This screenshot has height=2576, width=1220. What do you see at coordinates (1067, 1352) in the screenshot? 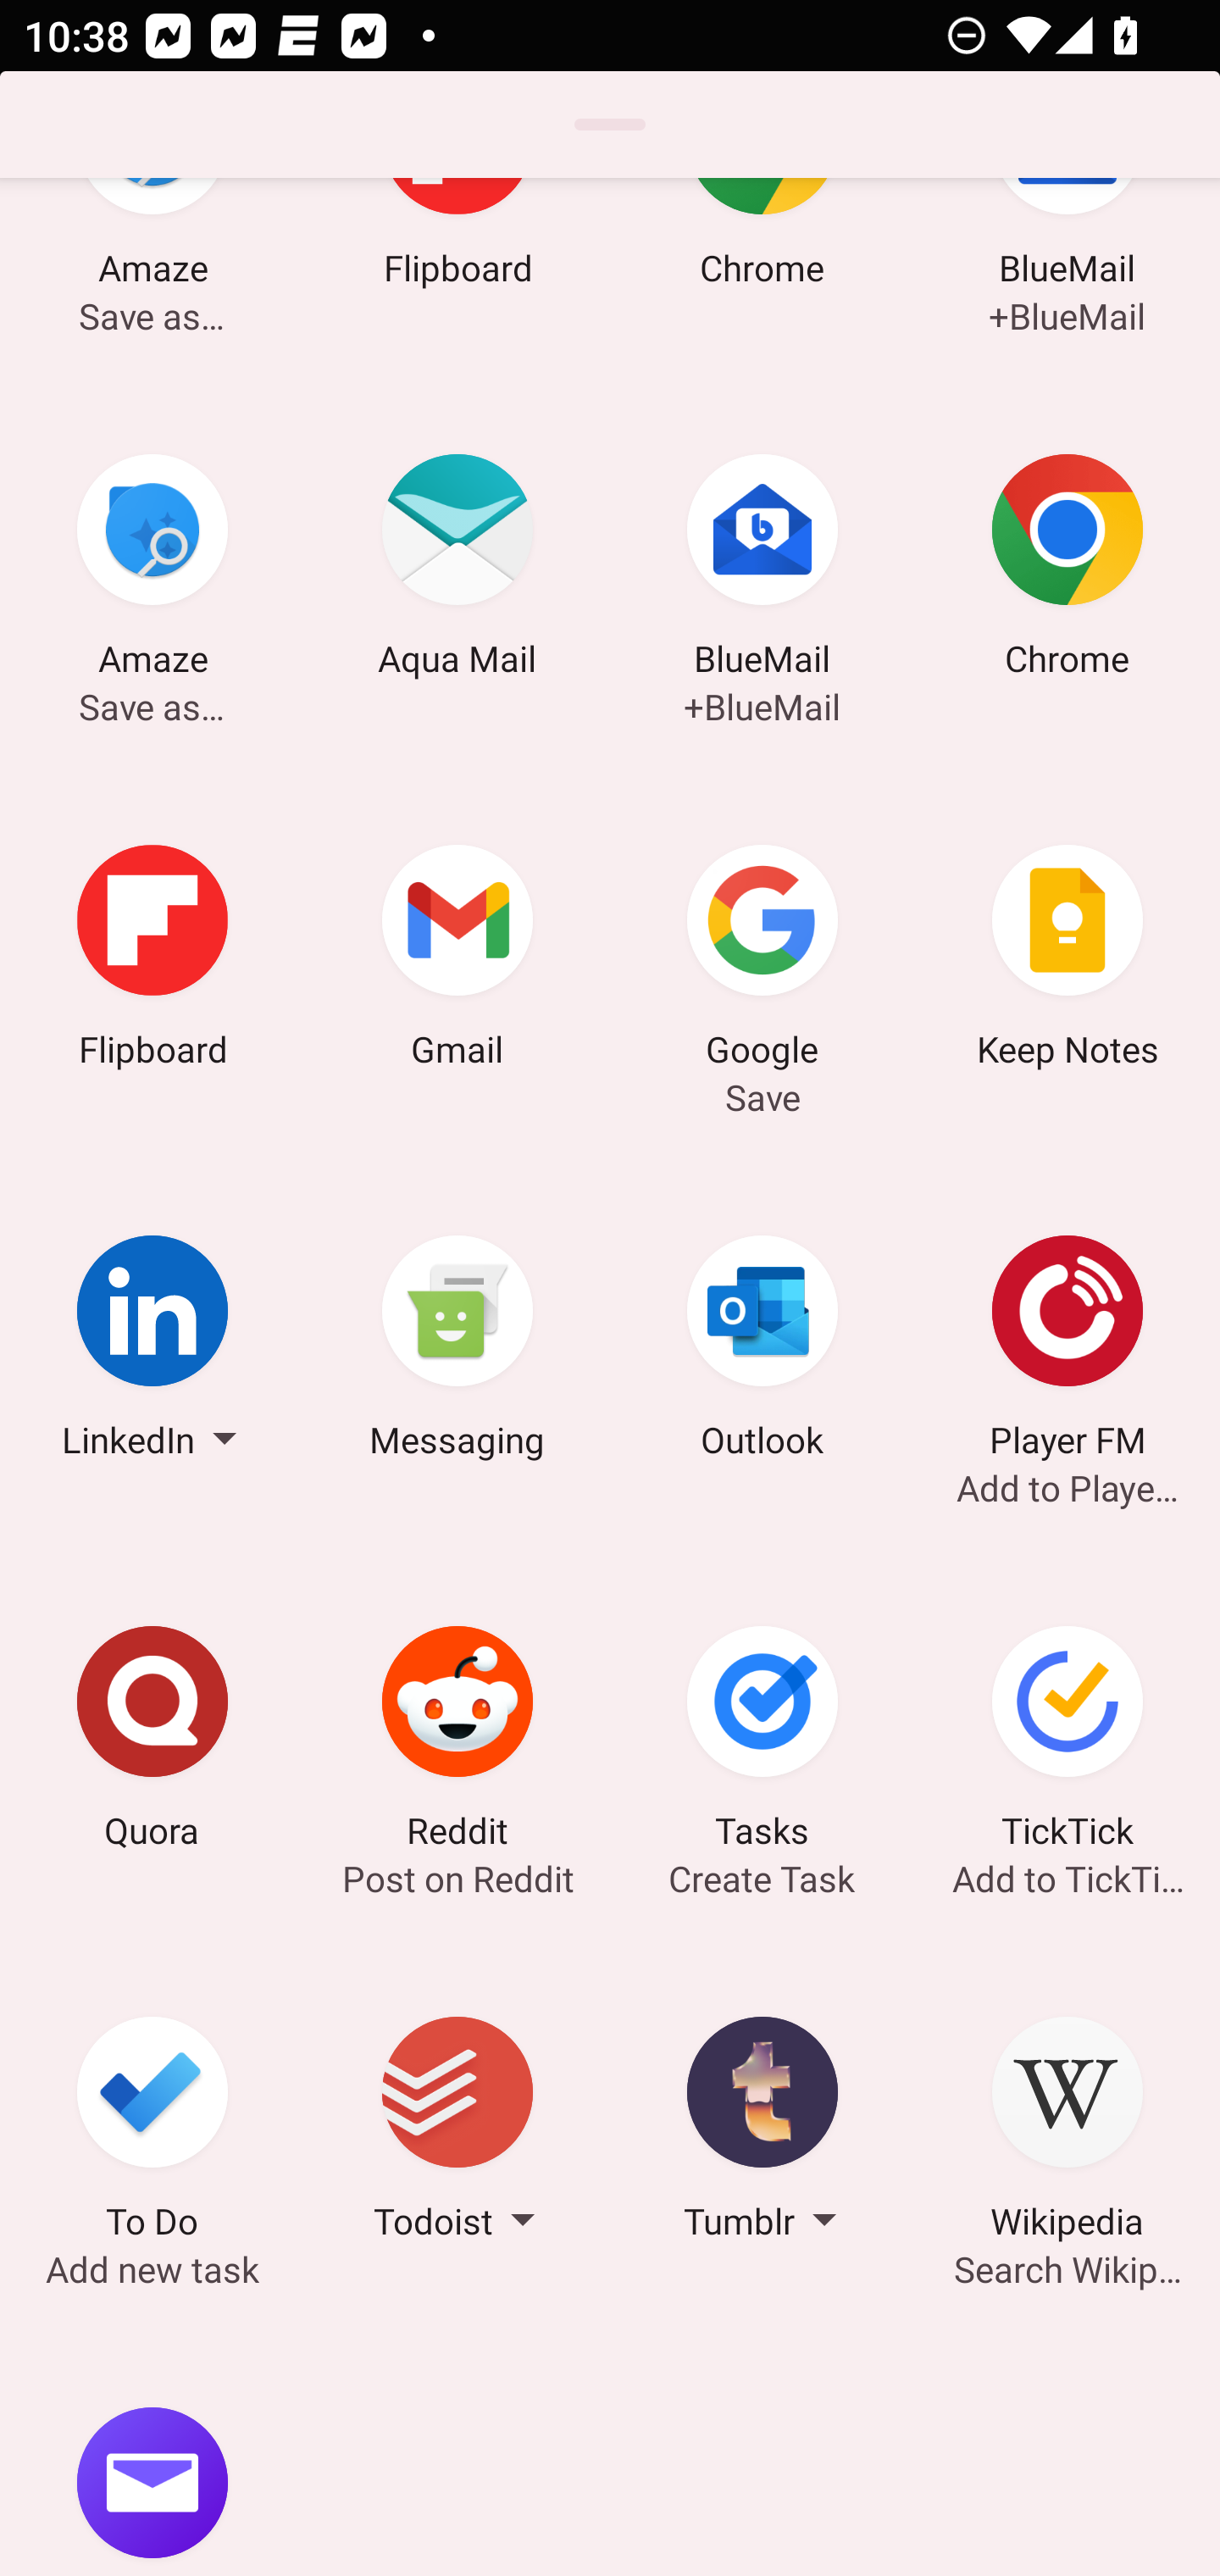
I see `Player FM Add to Player FM` at bounding box center [1067, 1352].